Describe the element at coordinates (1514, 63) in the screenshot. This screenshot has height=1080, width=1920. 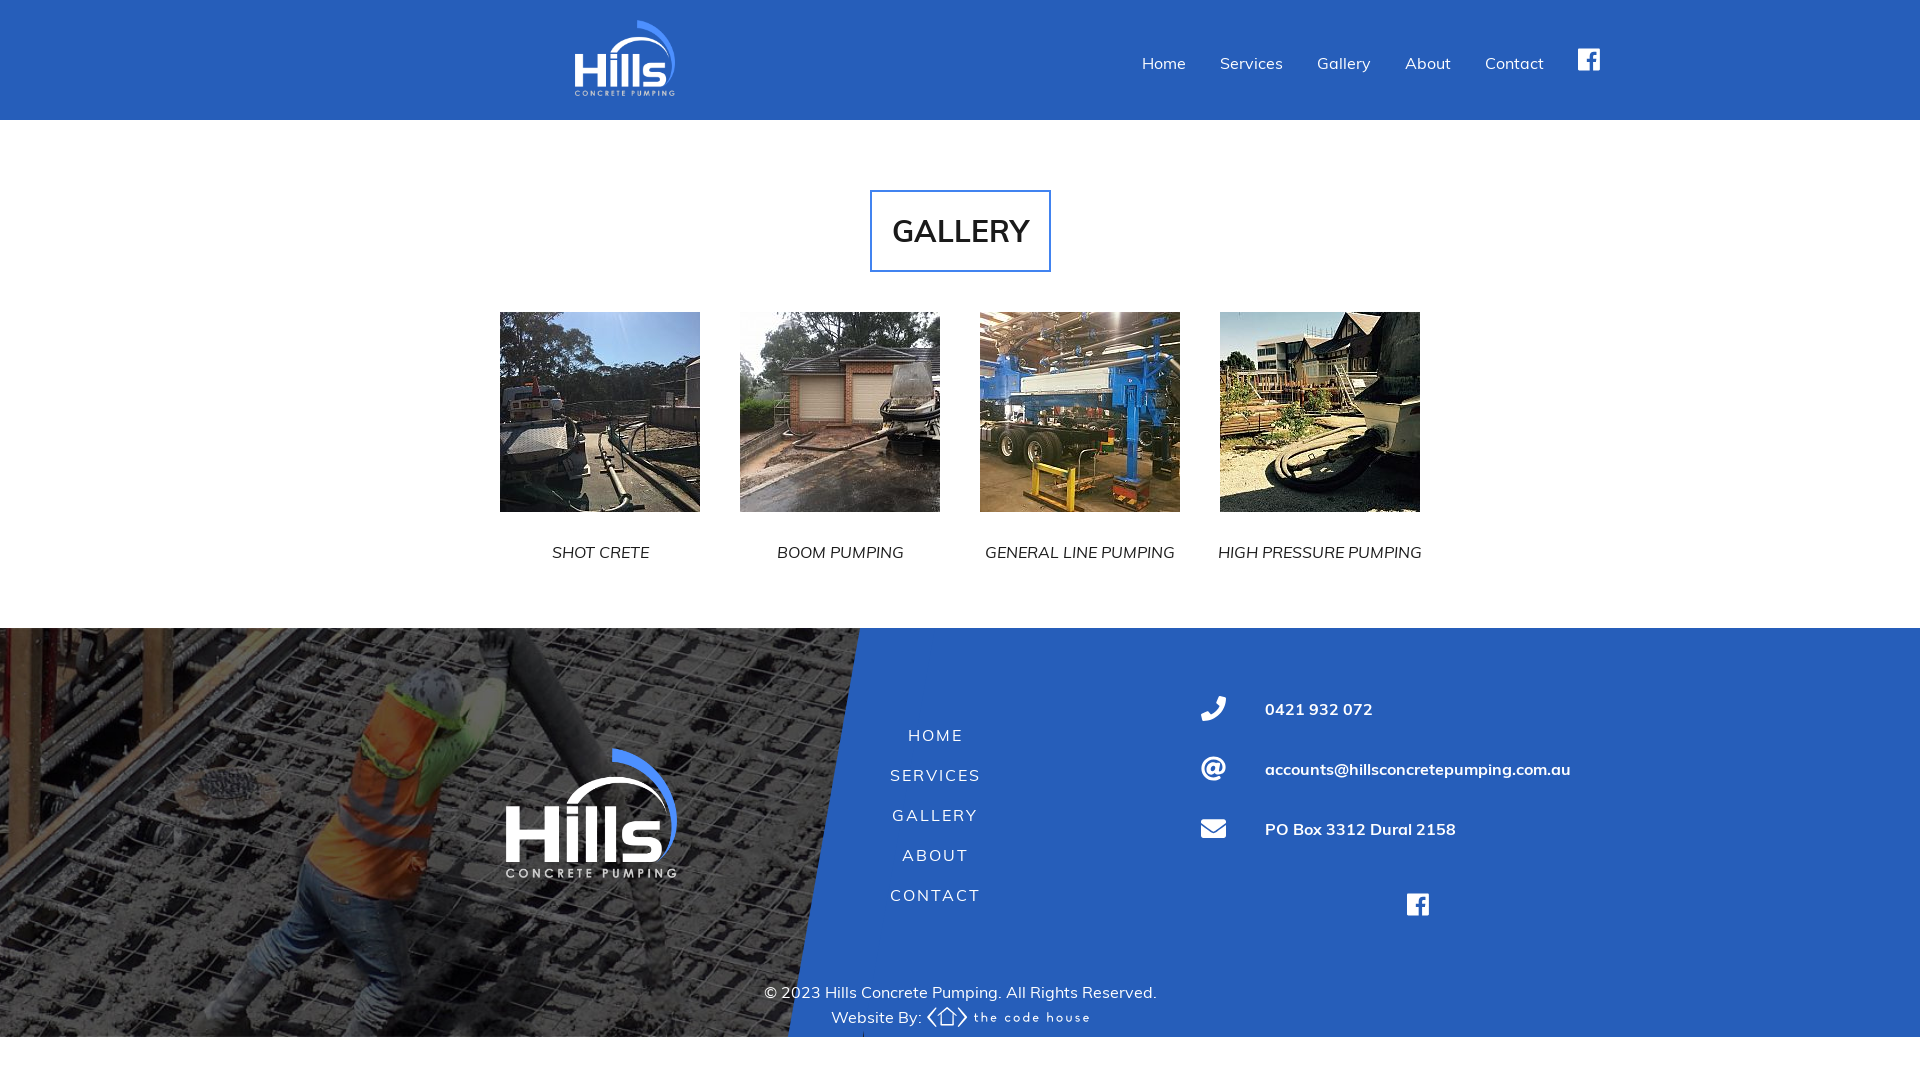
I see `Contact` at that location.